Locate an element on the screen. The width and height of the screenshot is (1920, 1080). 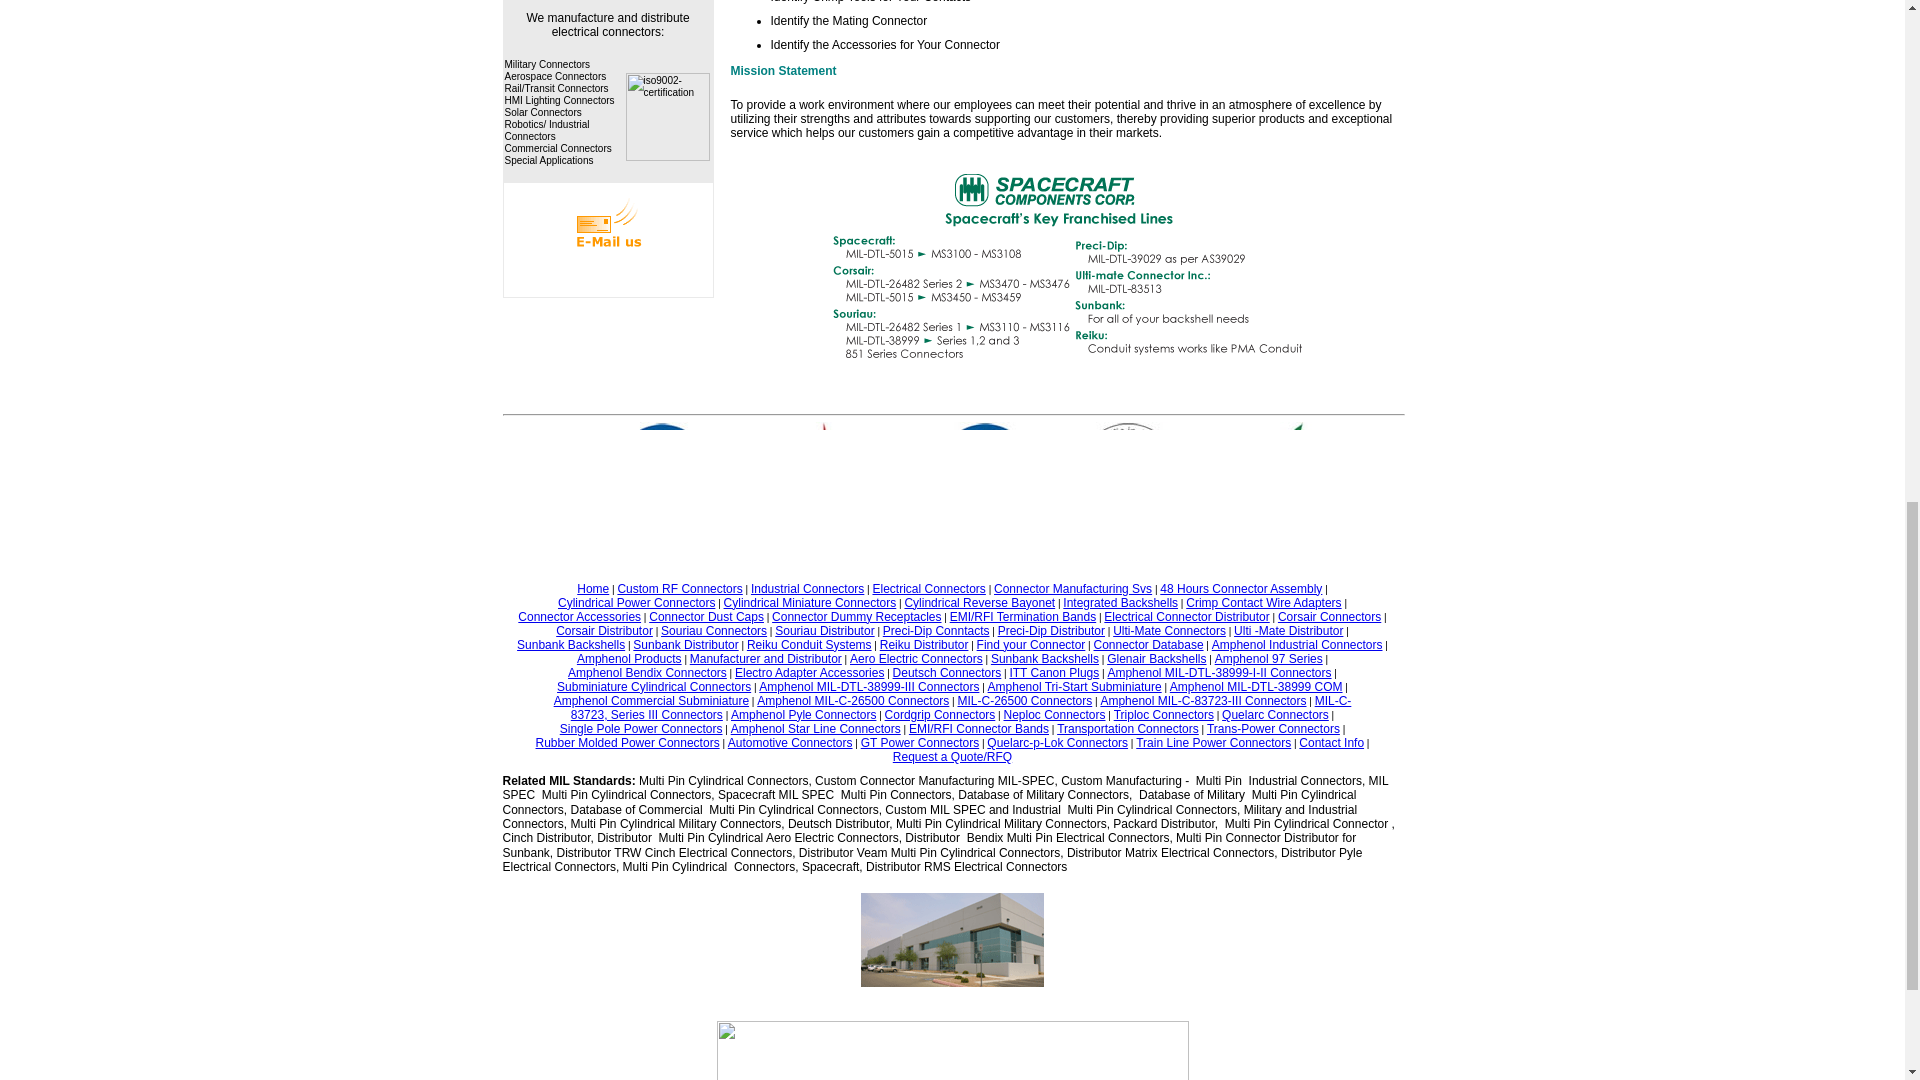
Crimp Contact Wire Adapters is located at coordinates (1263, 603).